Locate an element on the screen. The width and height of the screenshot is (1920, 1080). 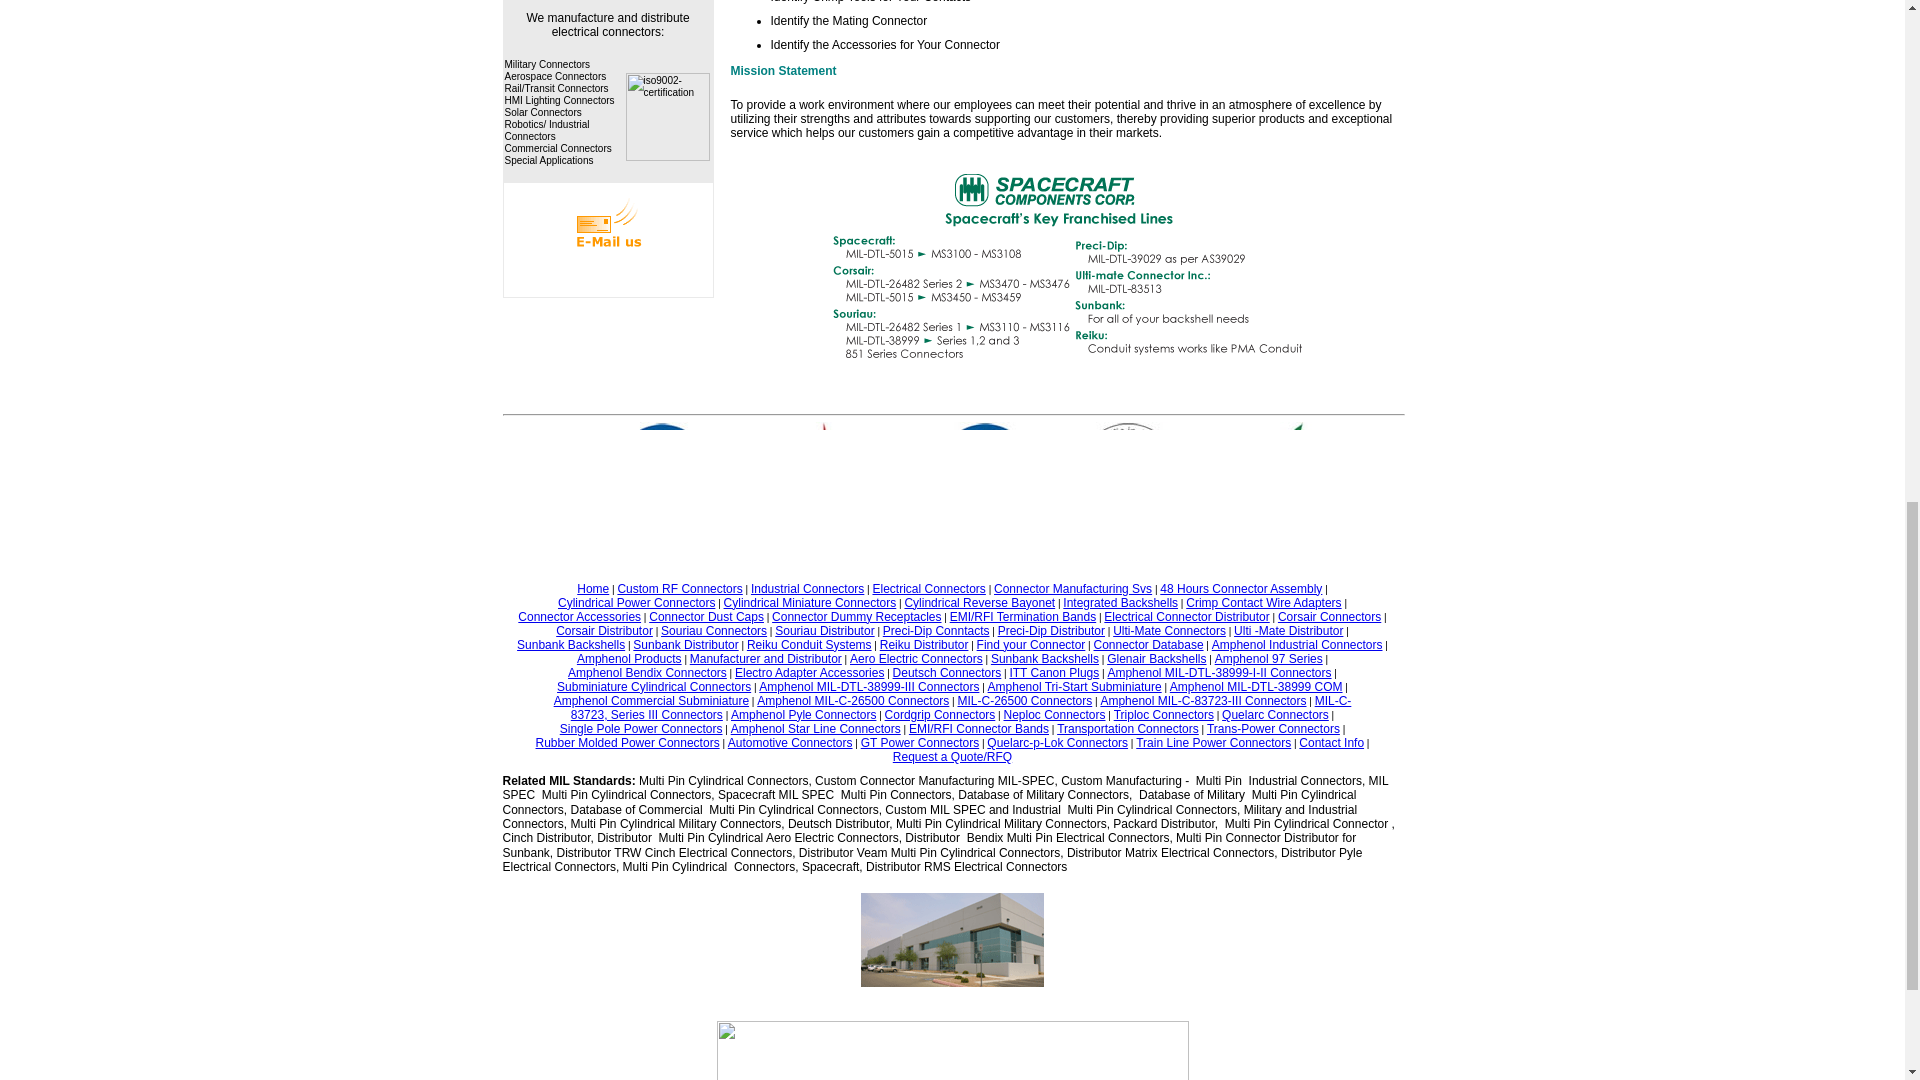
Crimp Contact Wire Adapters is located at coordinates (1263, 603).